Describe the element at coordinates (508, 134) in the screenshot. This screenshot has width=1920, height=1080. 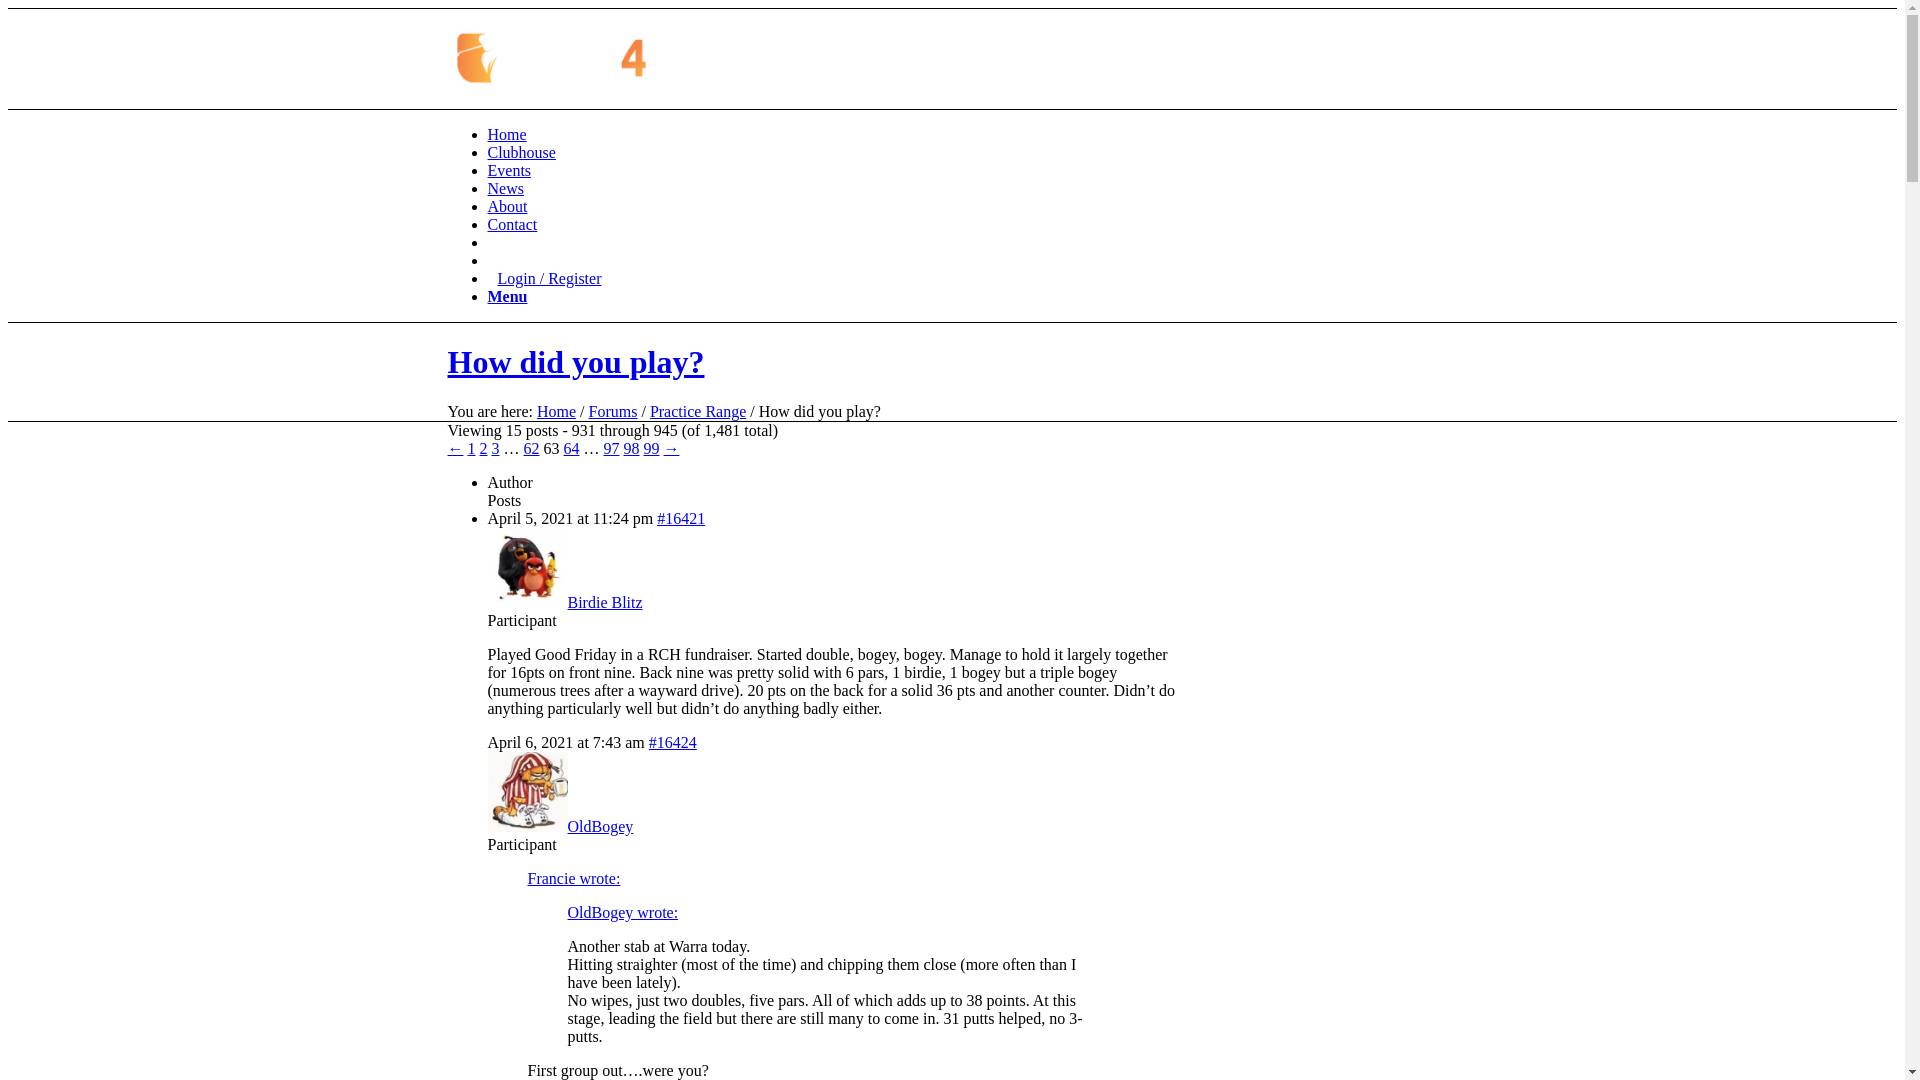
I see `Home` at that location.